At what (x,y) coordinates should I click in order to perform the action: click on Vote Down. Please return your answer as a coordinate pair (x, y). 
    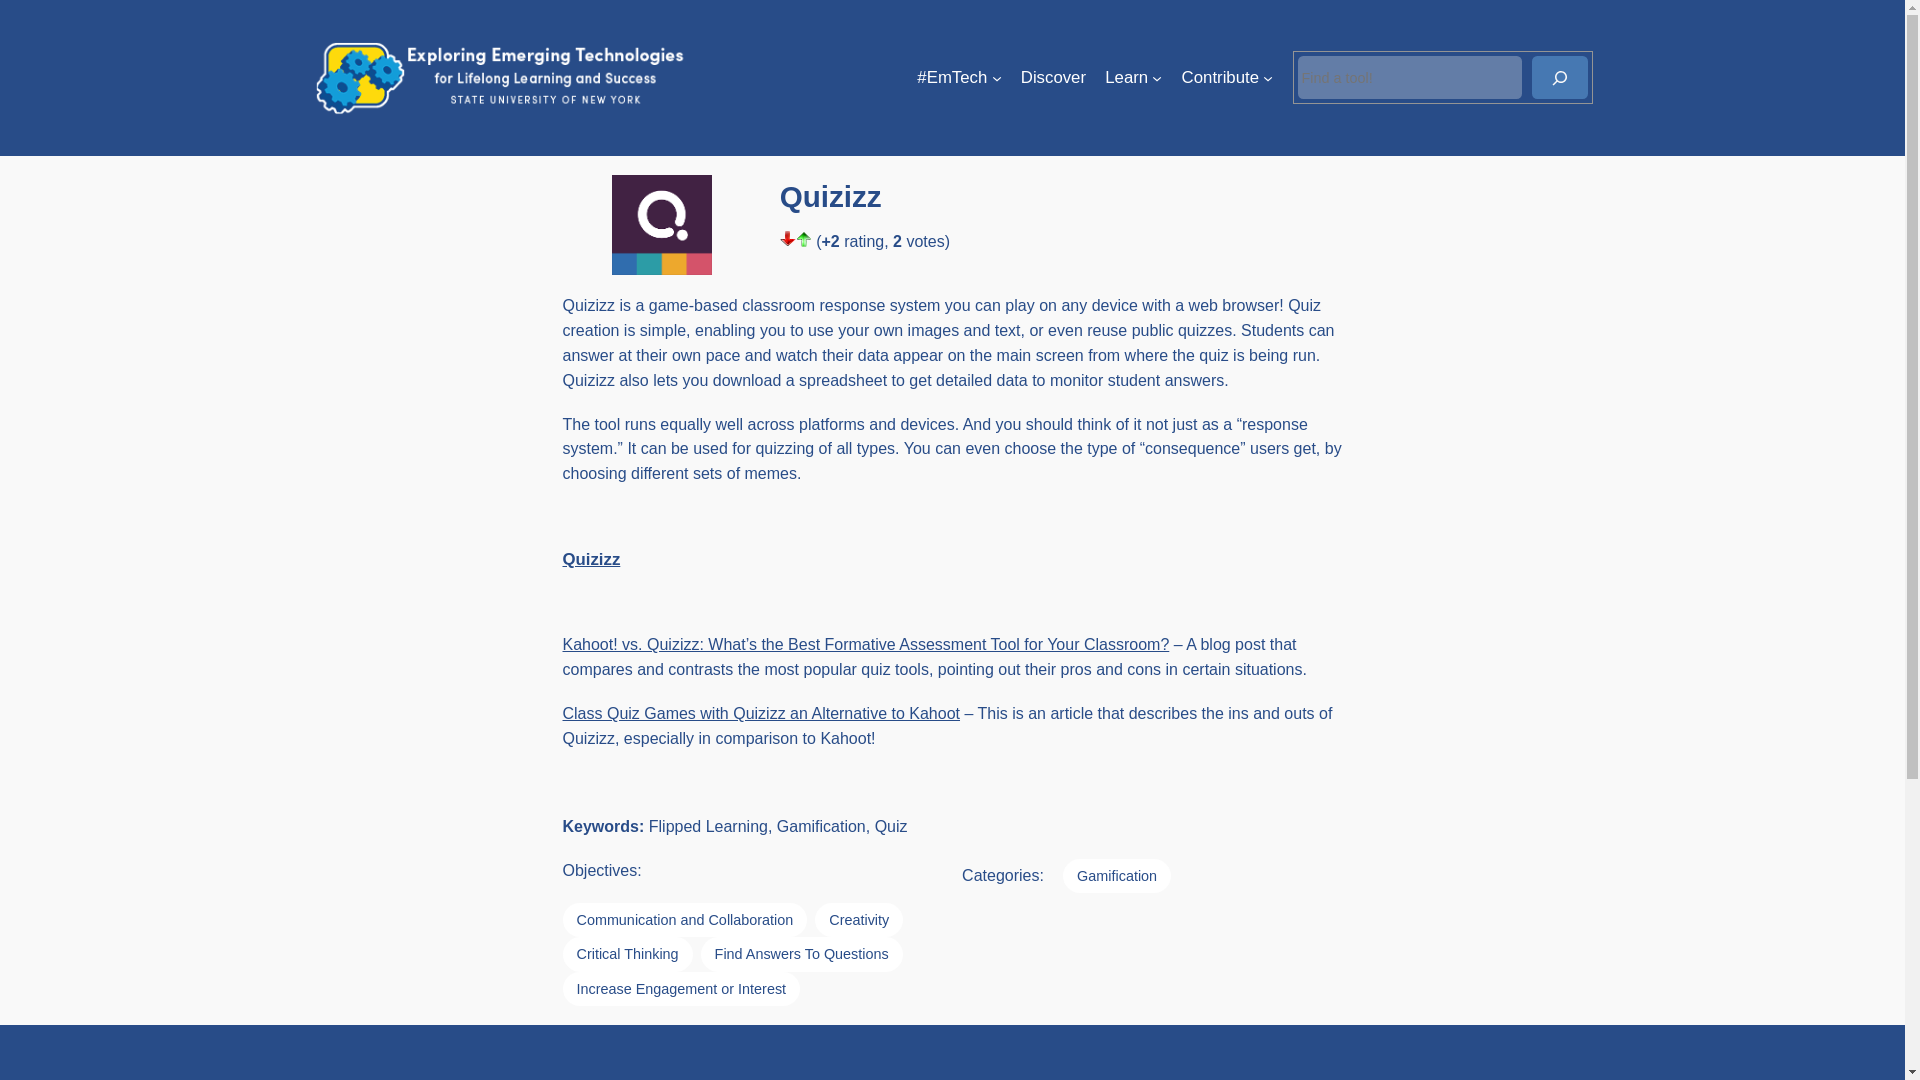
    Looking at the image, I should click on (788, 239).